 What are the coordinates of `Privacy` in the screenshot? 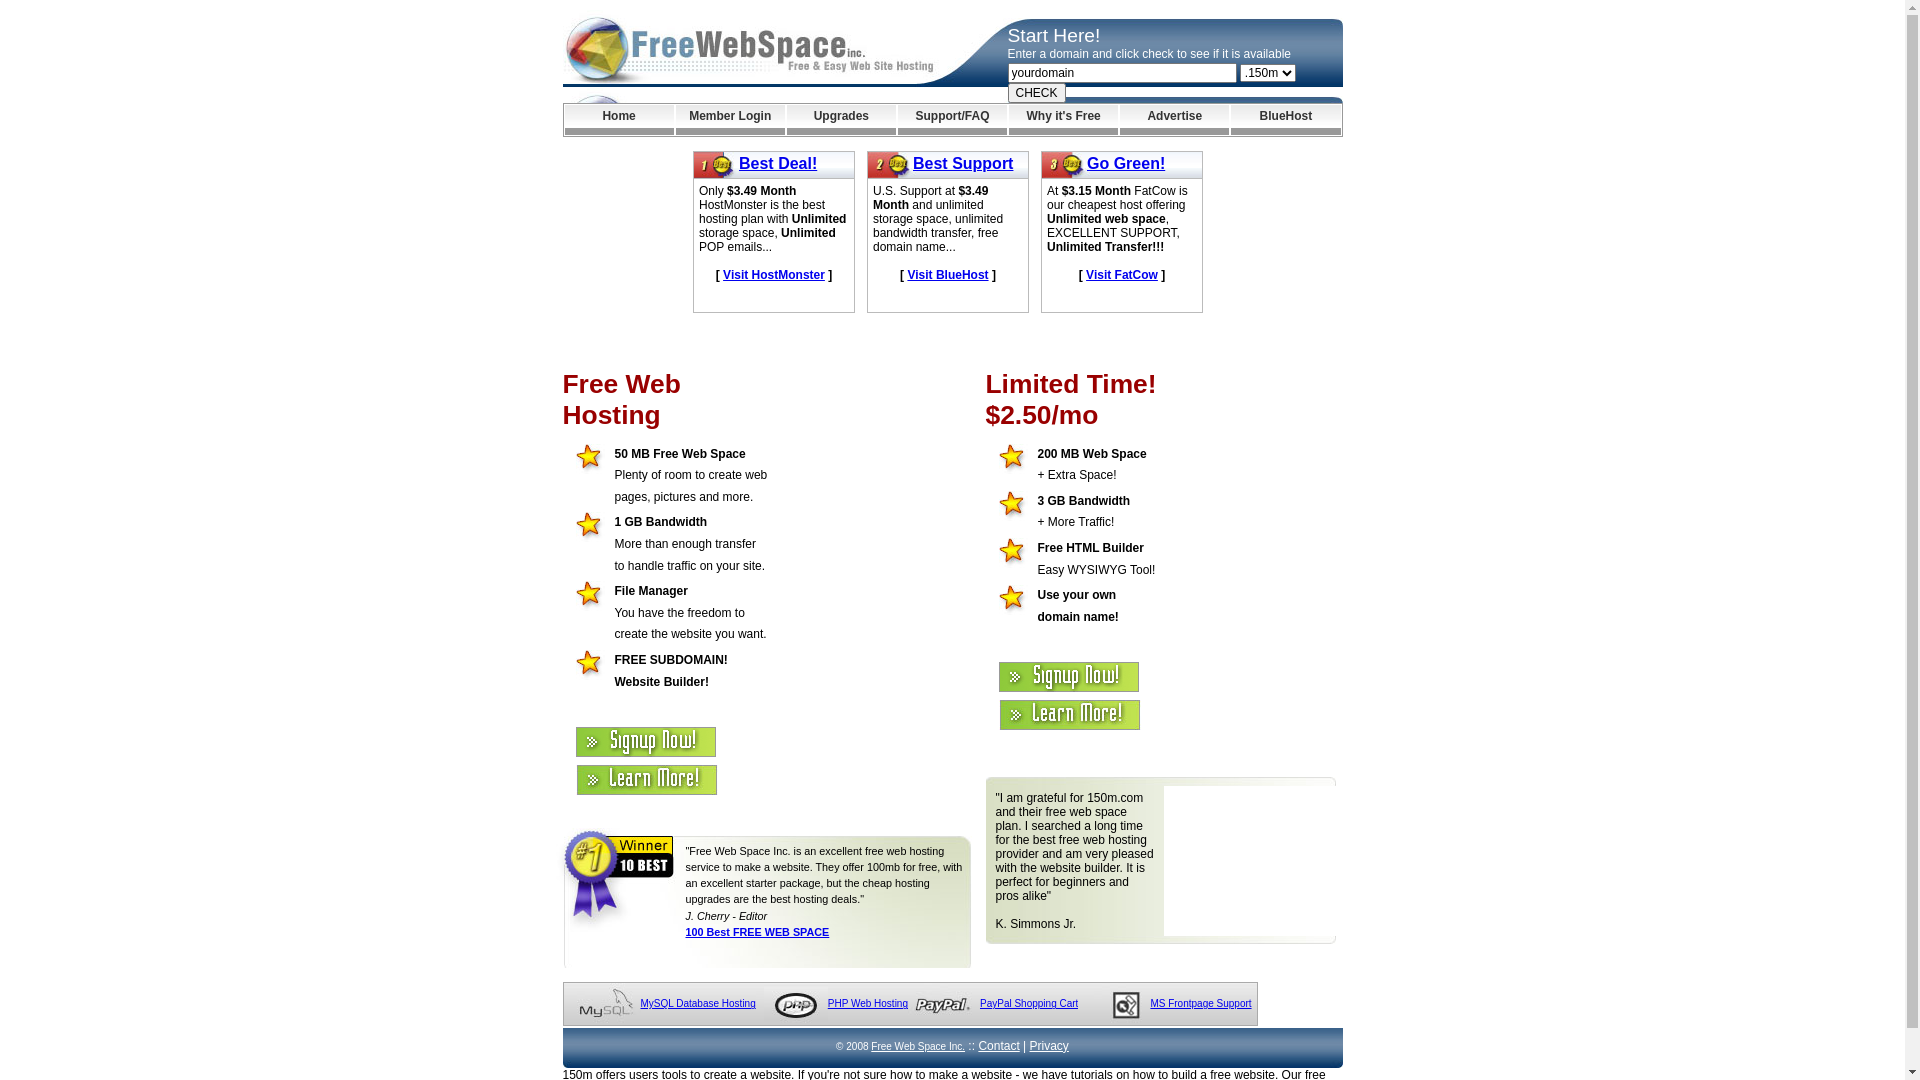 It's located at (1050, 1046).